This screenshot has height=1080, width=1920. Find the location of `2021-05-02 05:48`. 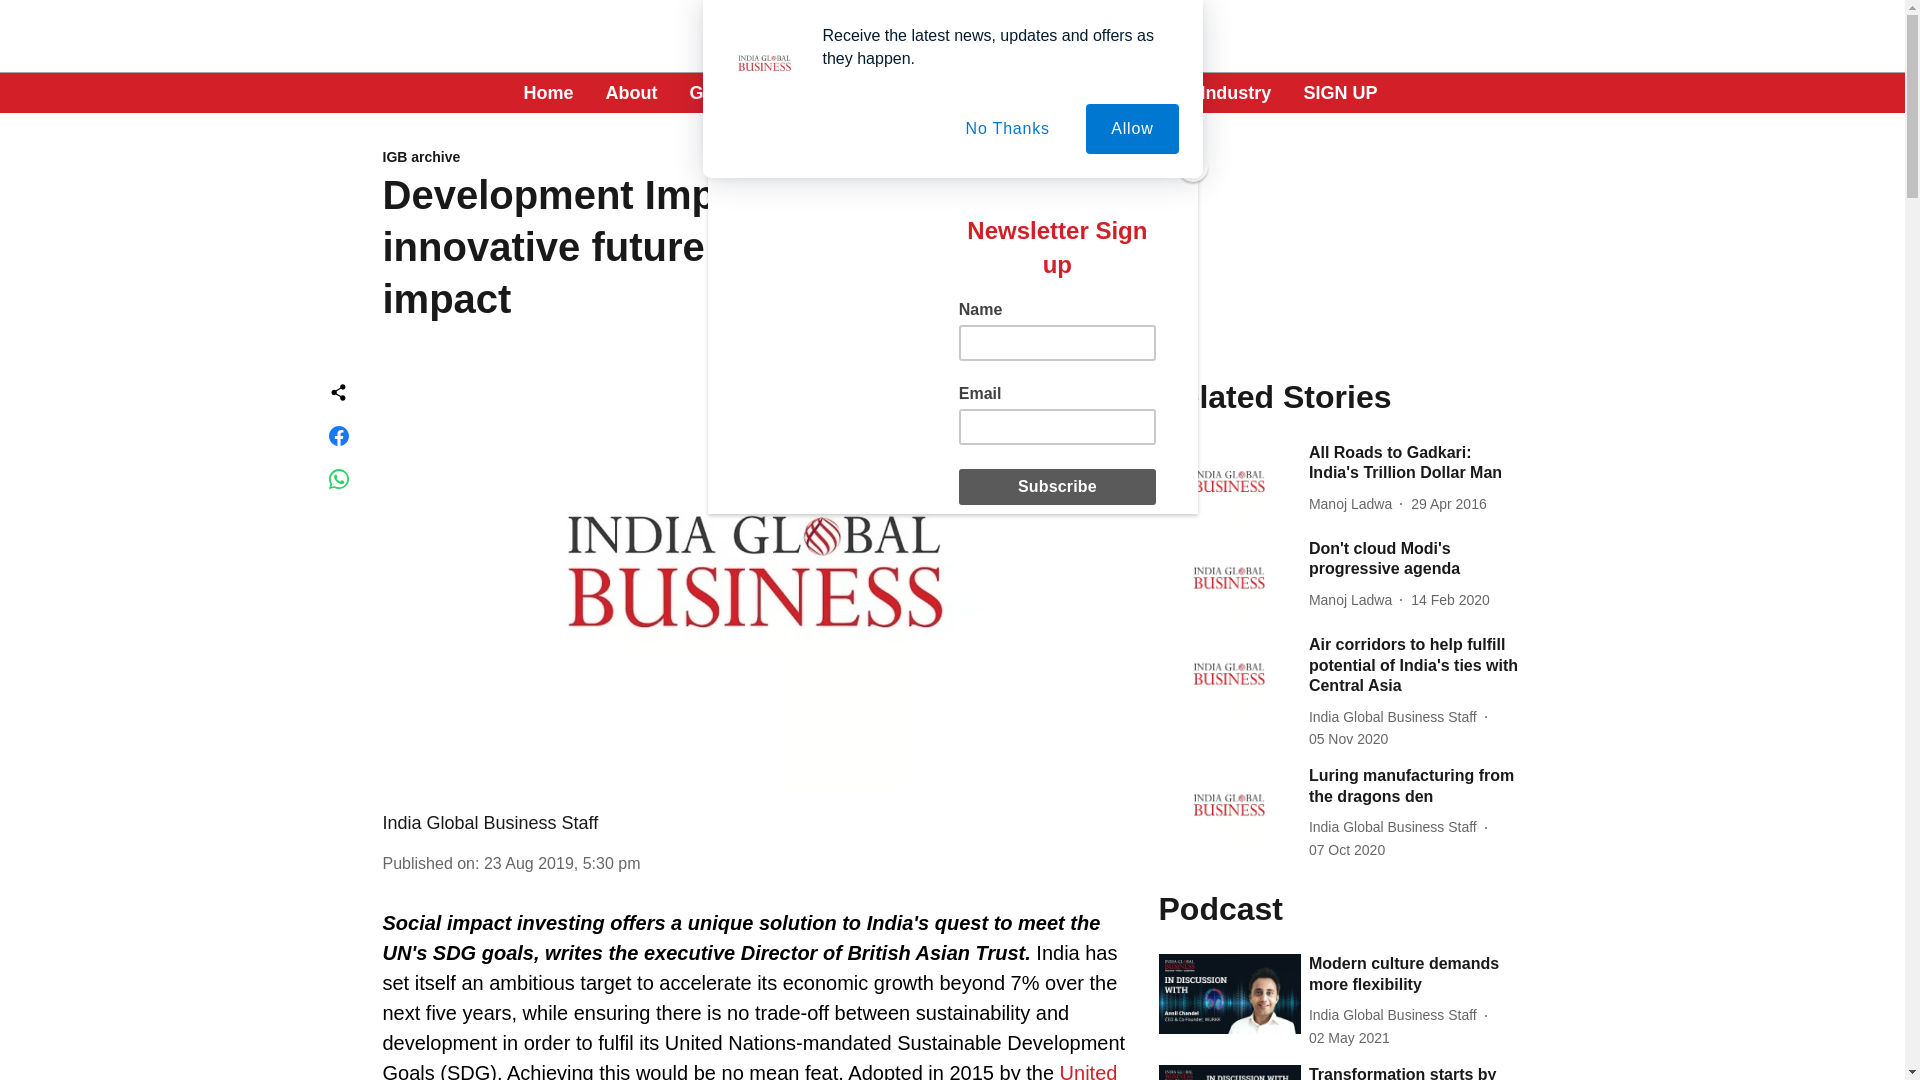

2021-05-02 05:48 is located at coordinates (1350, 1038).